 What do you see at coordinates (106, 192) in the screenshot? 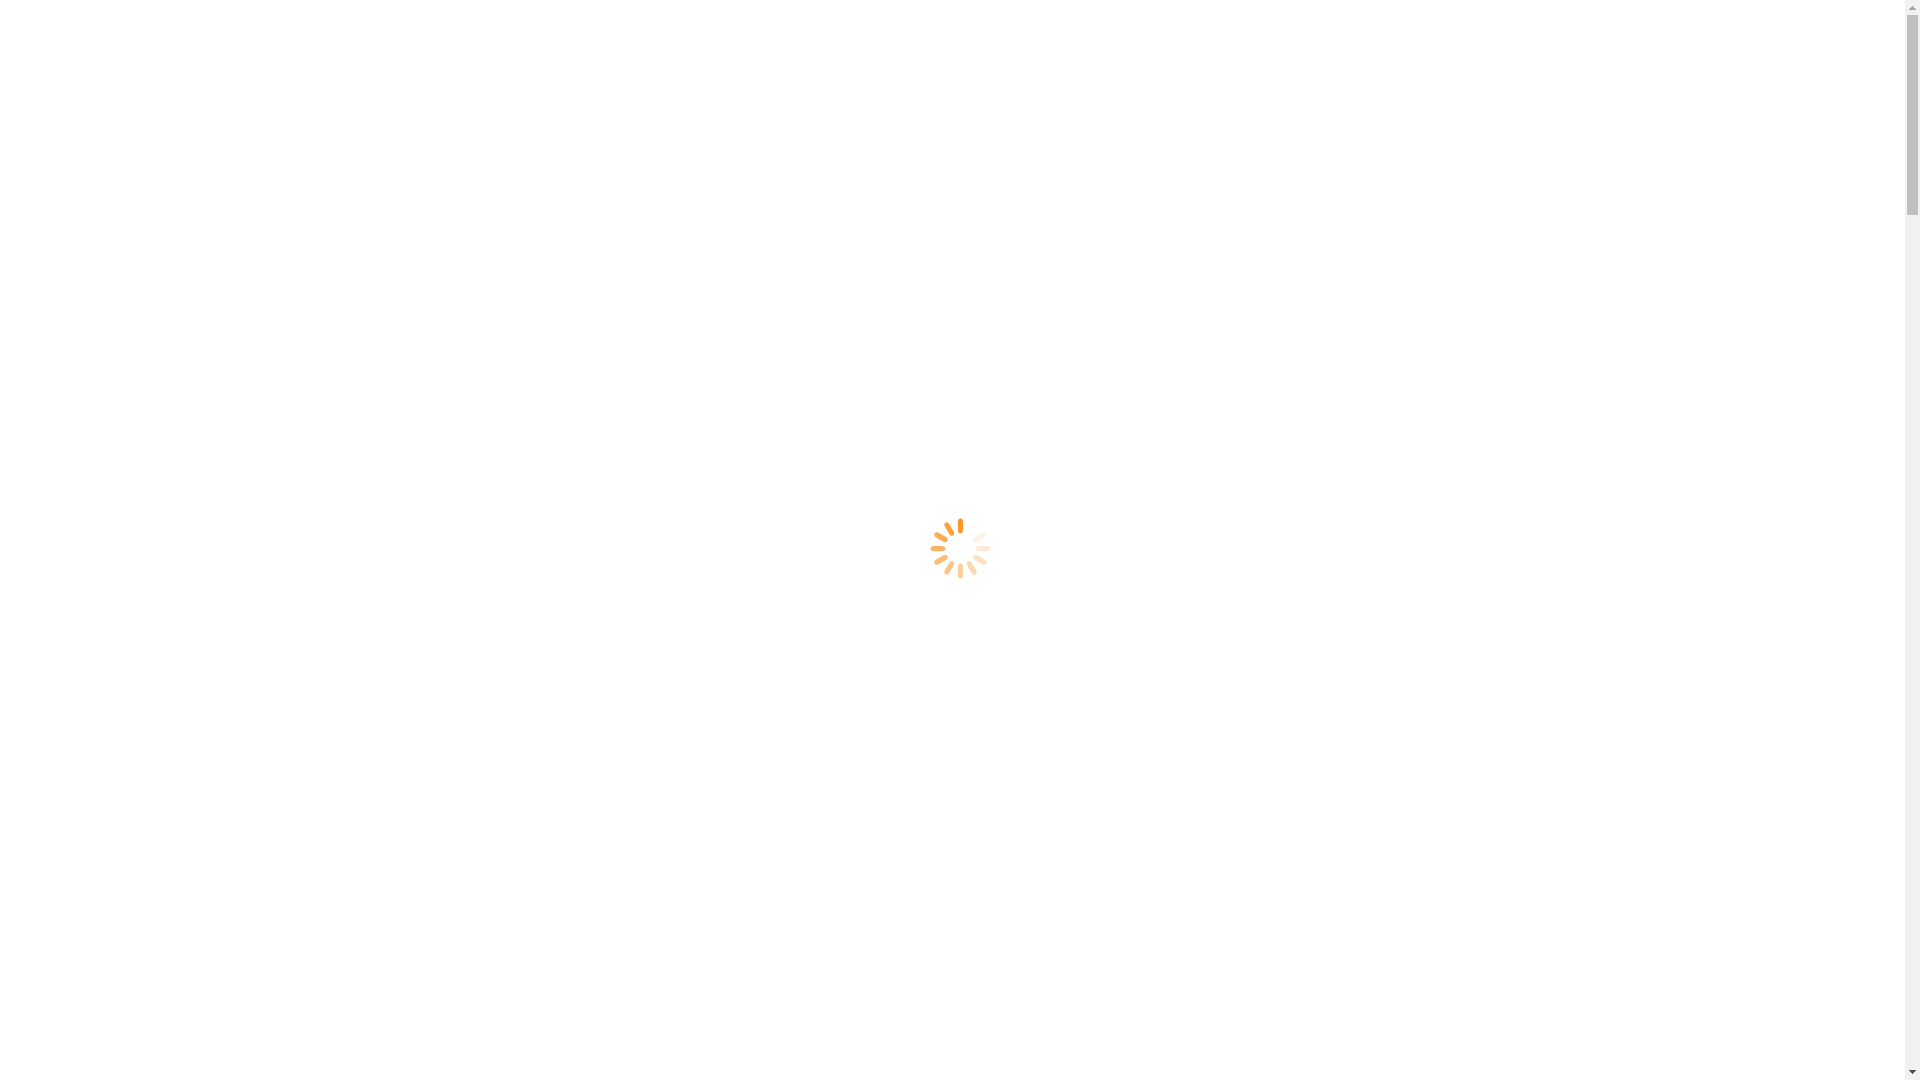
I see `WHAT WE DO` at bounding box center [106, 192].